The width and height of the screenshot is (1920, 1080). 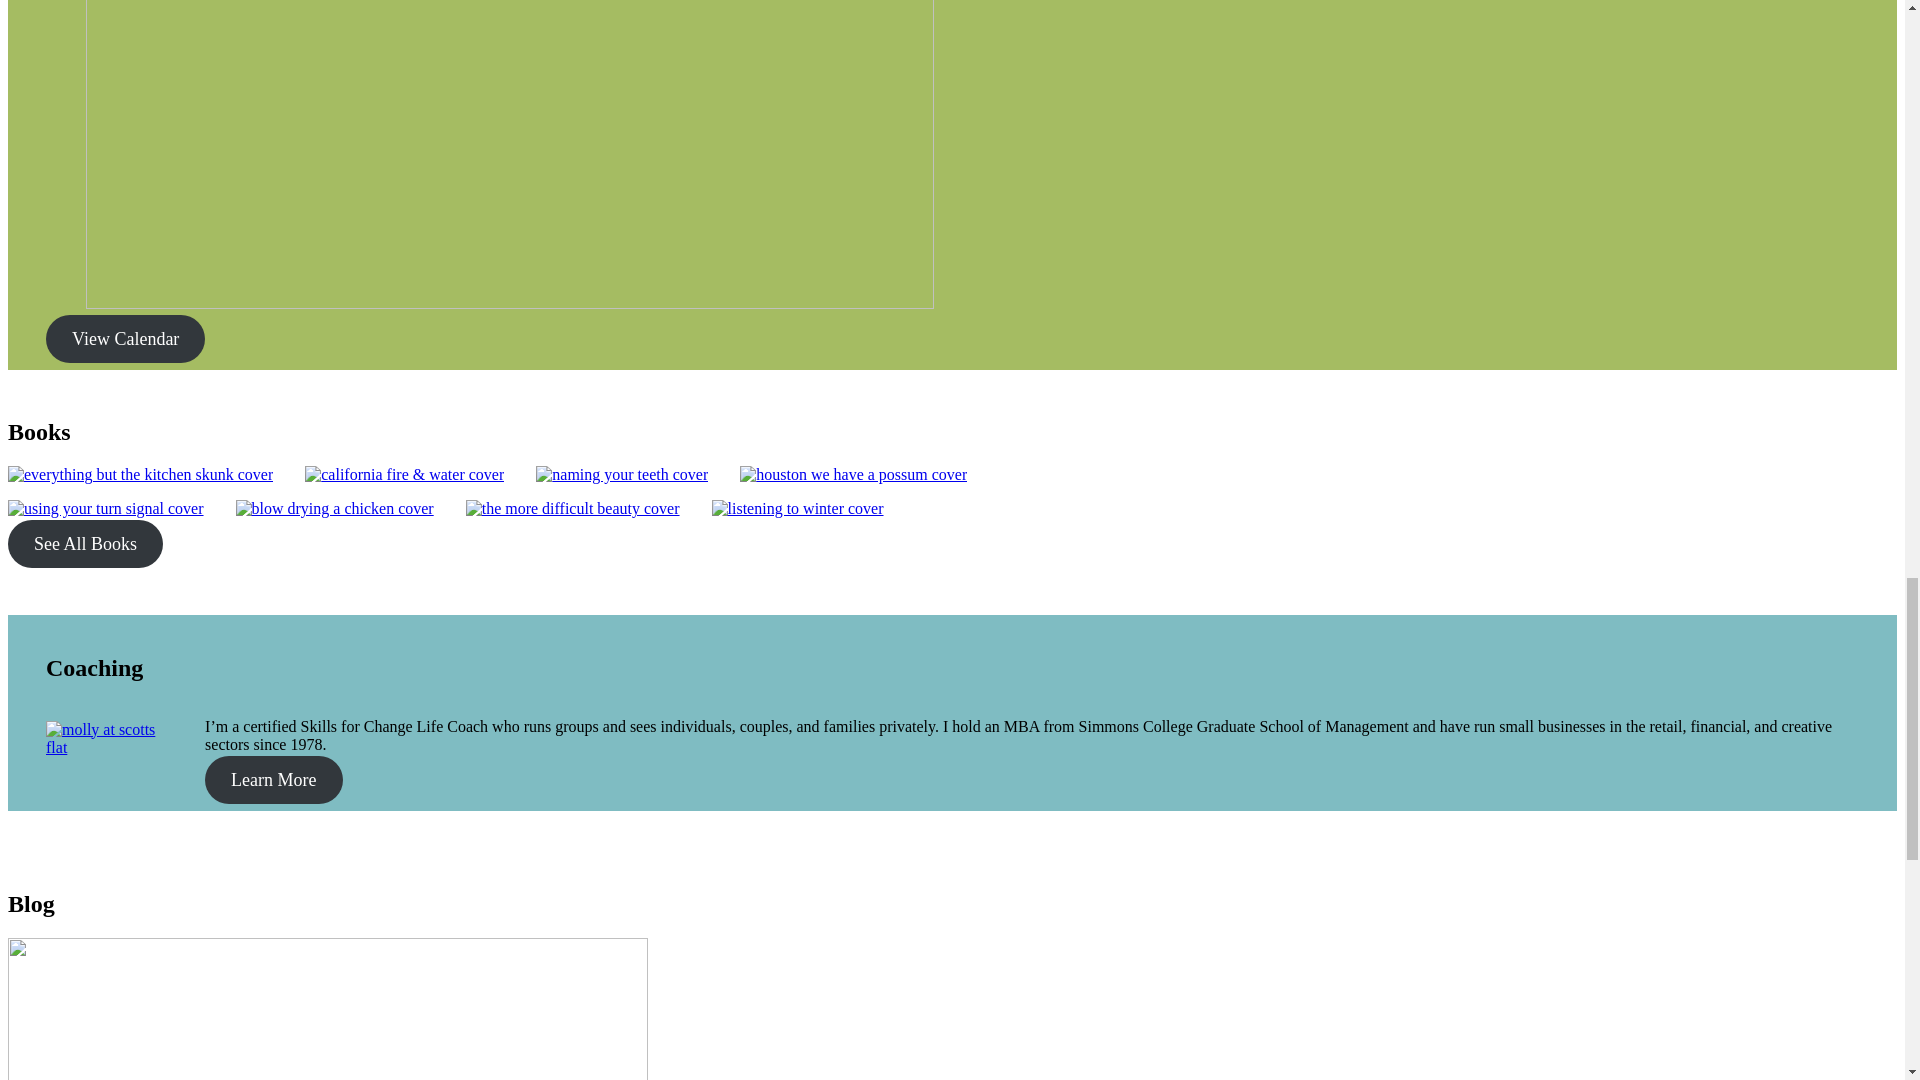 I want to click on See All Books, so click(x=85, y=544).